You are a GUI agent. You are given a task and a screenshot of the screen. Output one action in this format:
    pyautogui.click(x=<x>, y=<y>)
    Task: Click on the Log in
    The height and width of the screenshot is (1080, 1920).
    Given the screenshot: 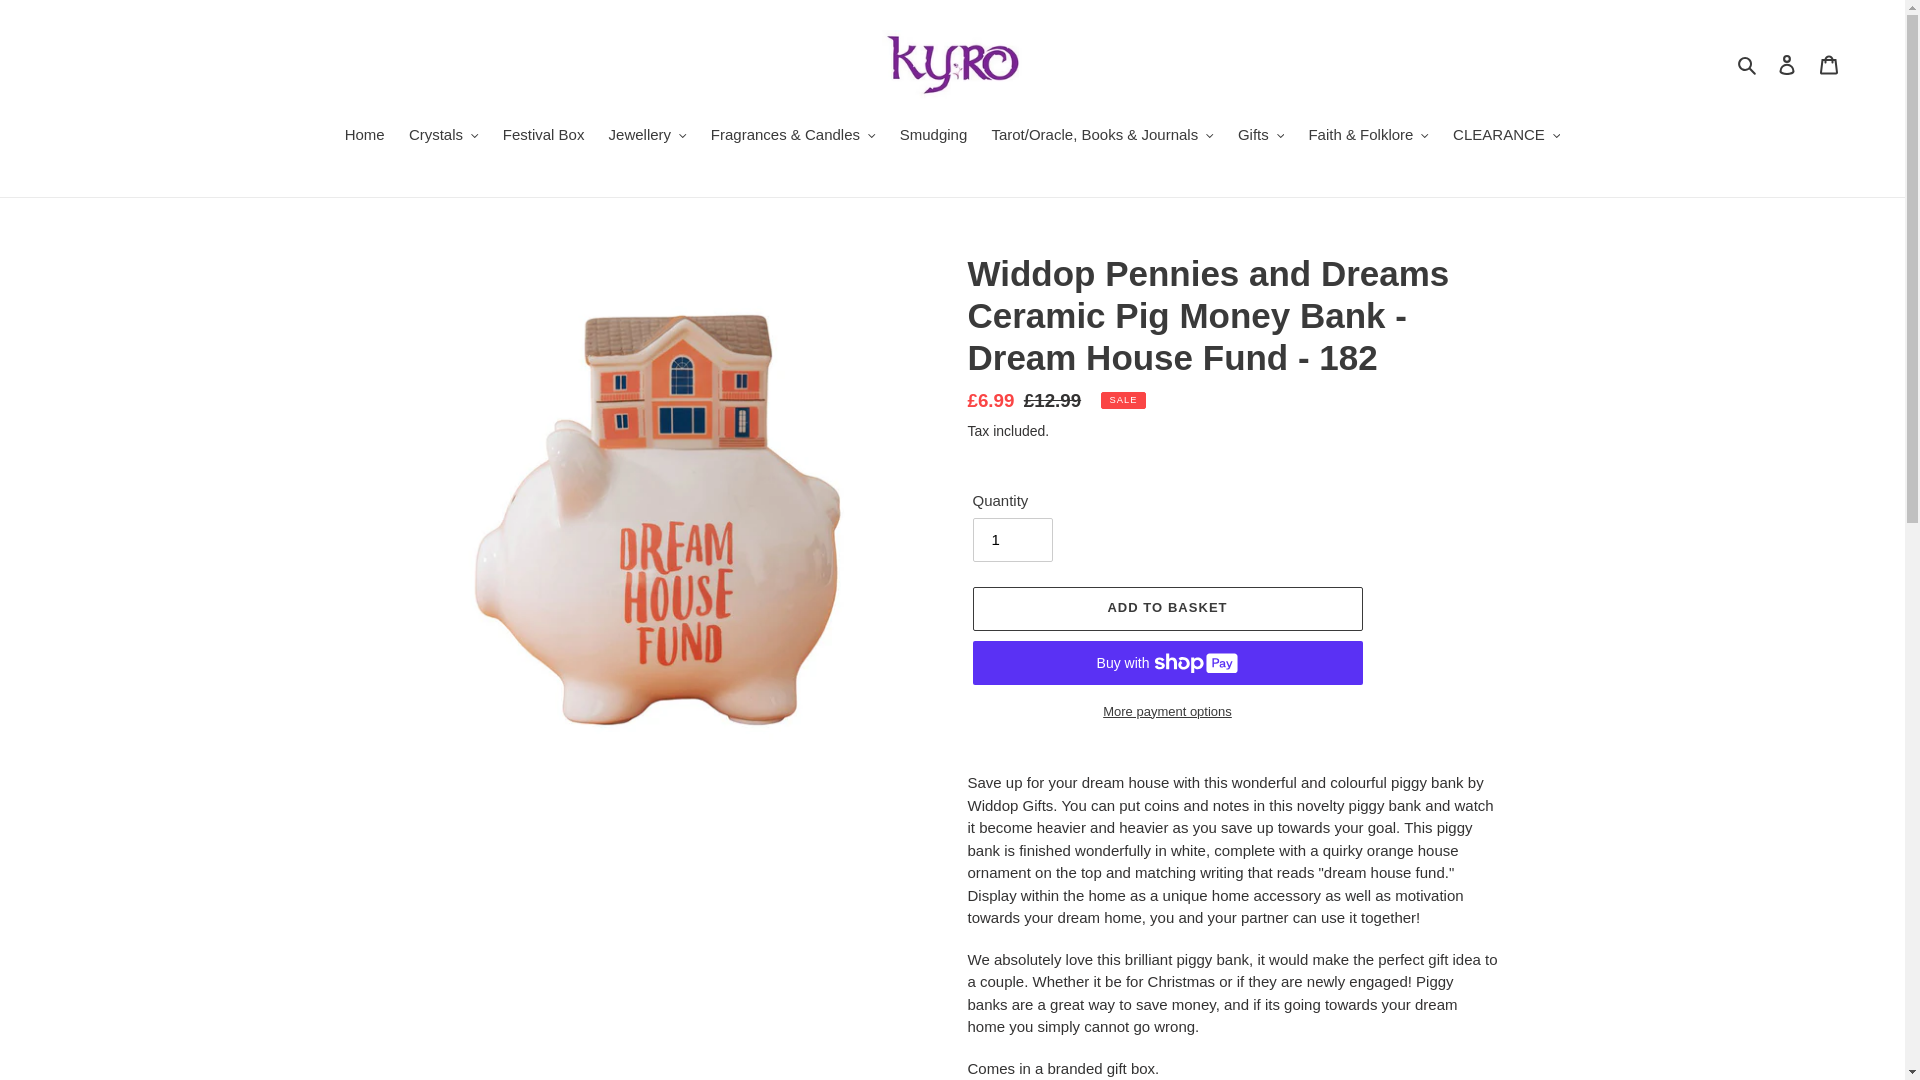 What is the action you would take?
    pyautogui.click(x=1787, y=64)
    